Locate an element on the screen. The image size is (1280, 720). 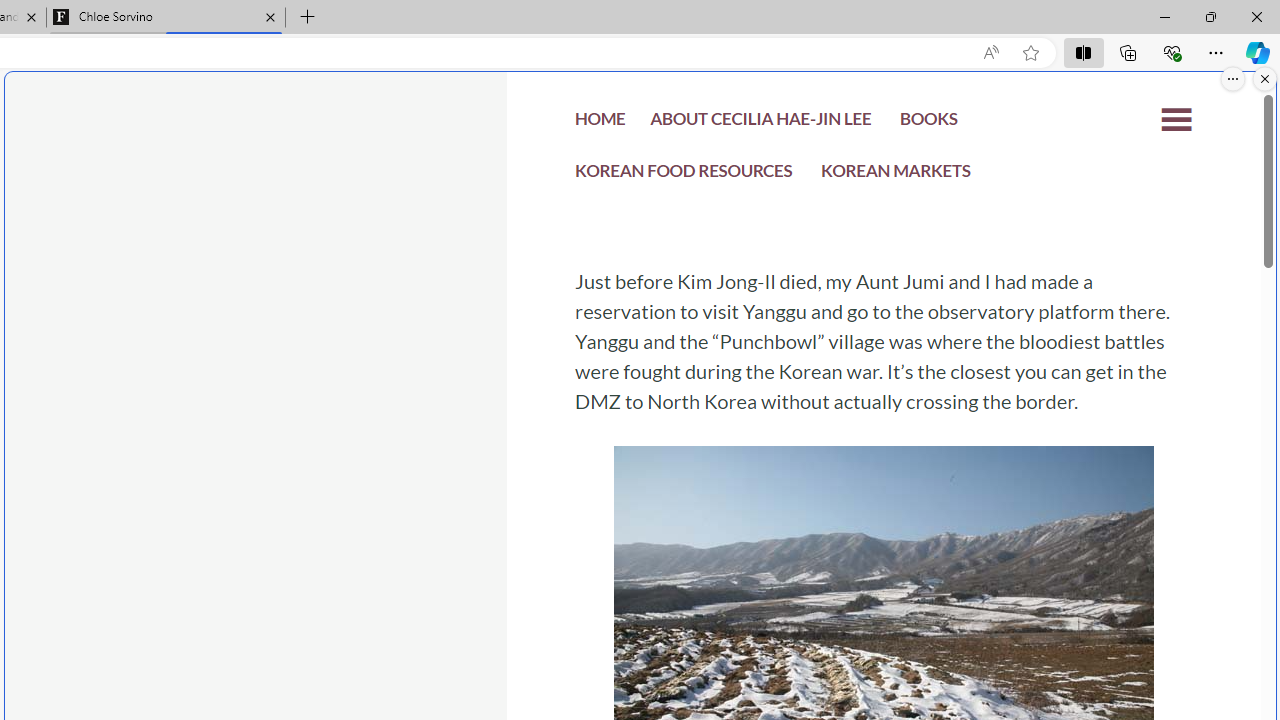
KOREAN MARKETS is located at coordinates (896, 176).